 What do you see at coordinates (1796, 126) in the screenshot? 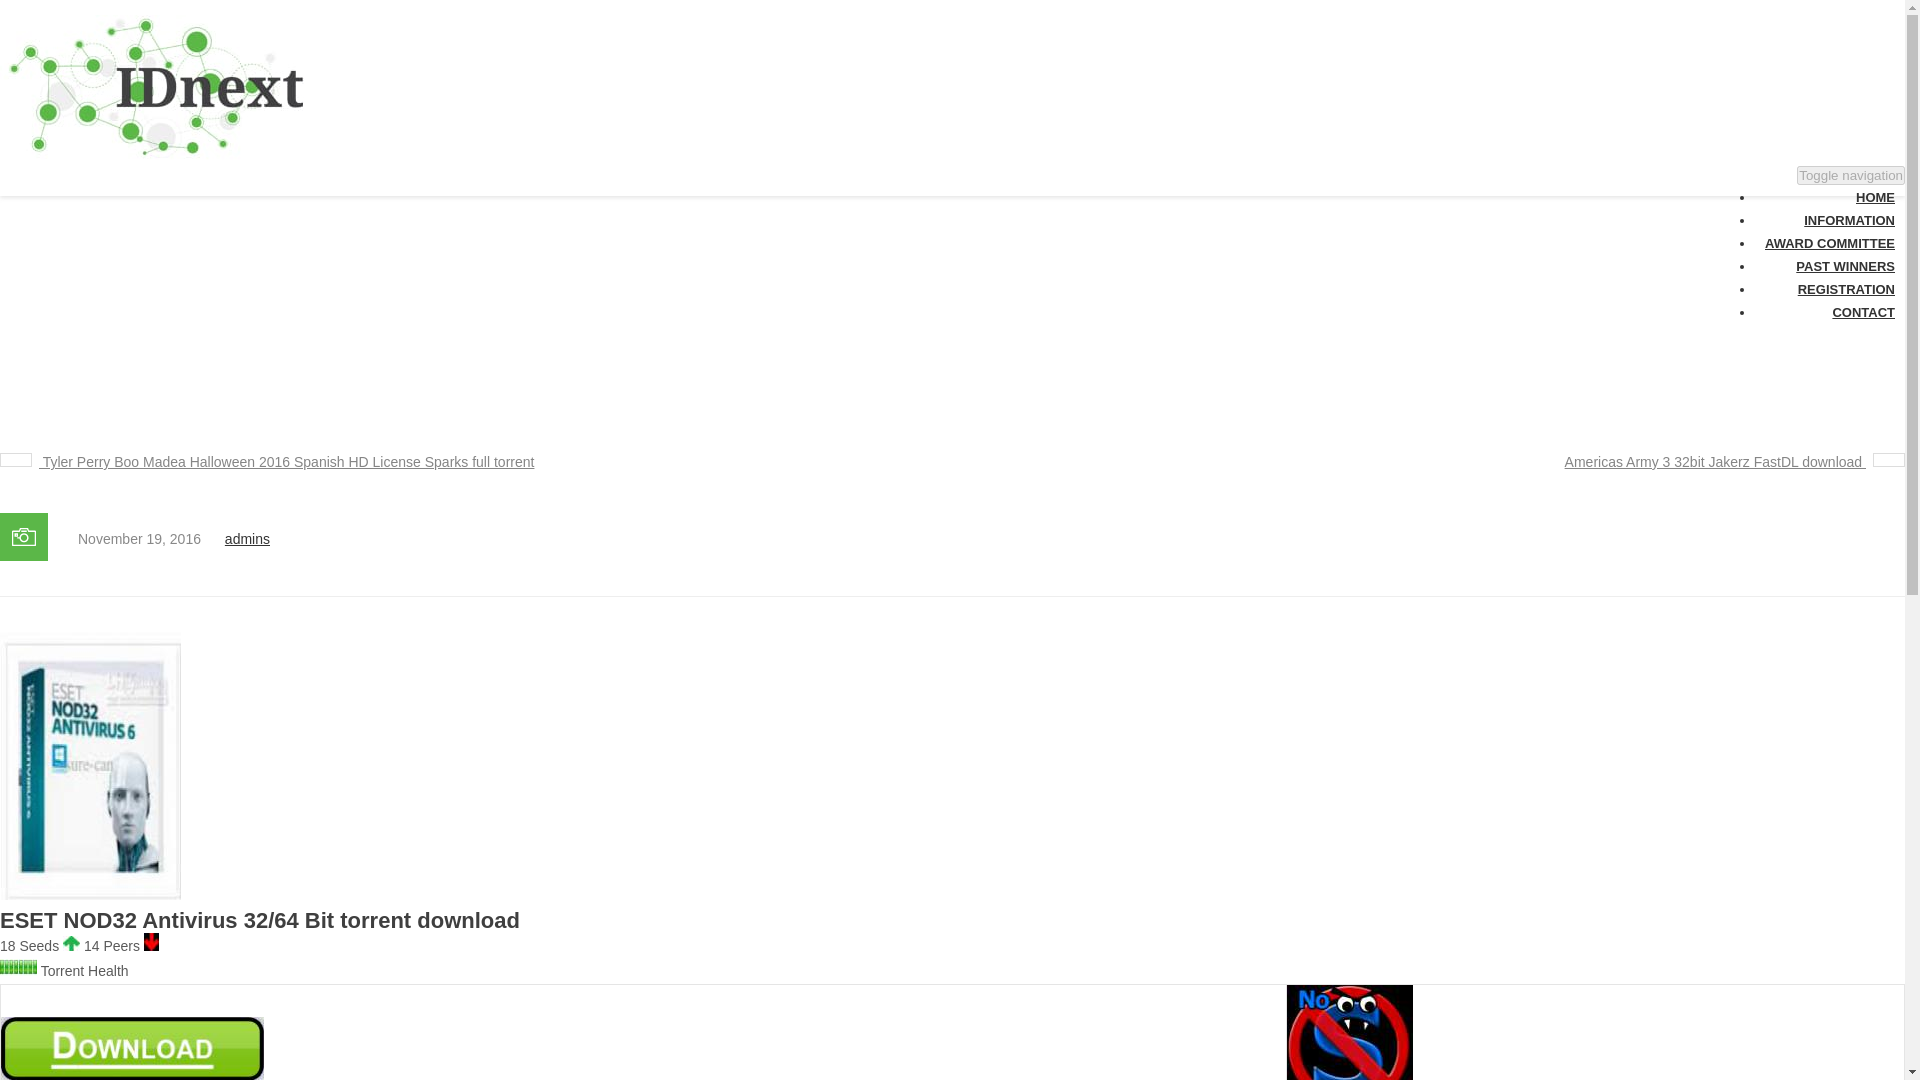
I see `CONTACT` at bounding box center [1796, 126].